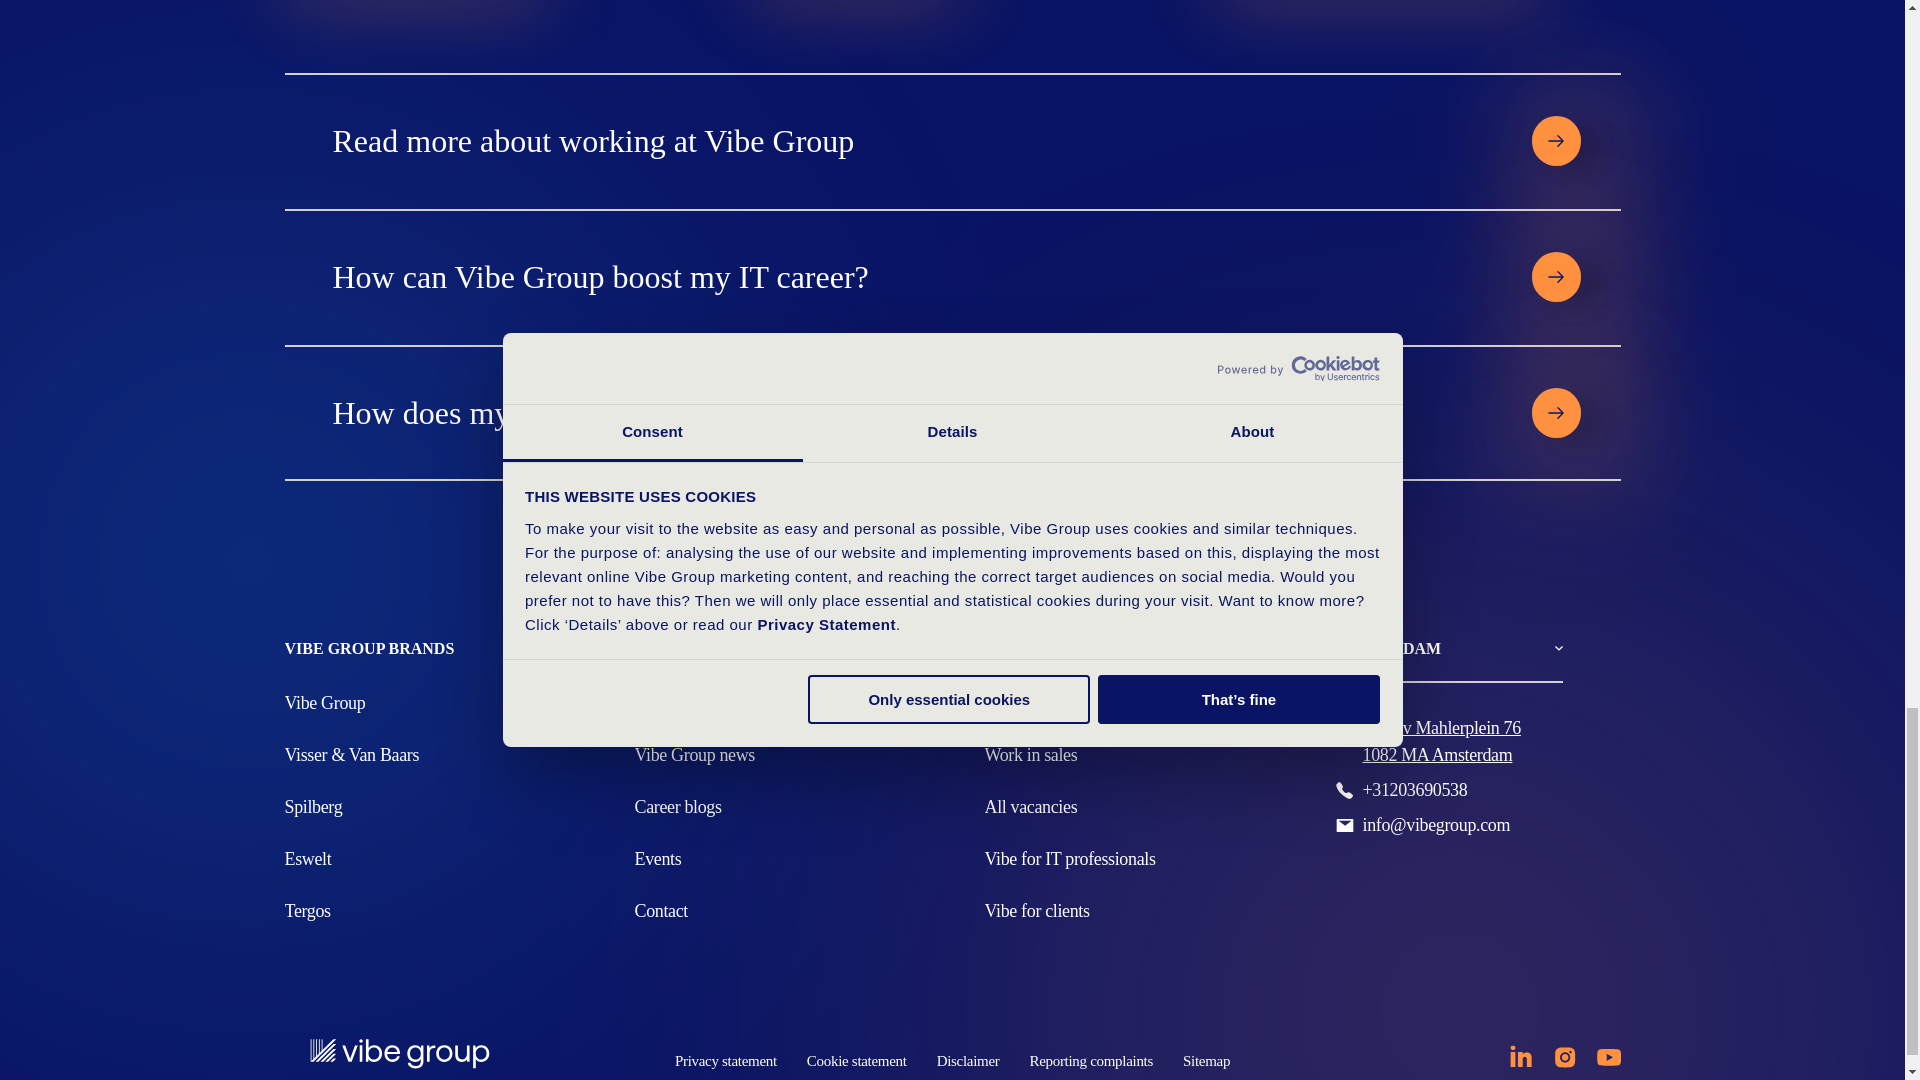 The width and height of the screenshot is (1920, 1080). I want to click on Read more about working at Vibe Group, so click(908, 140).